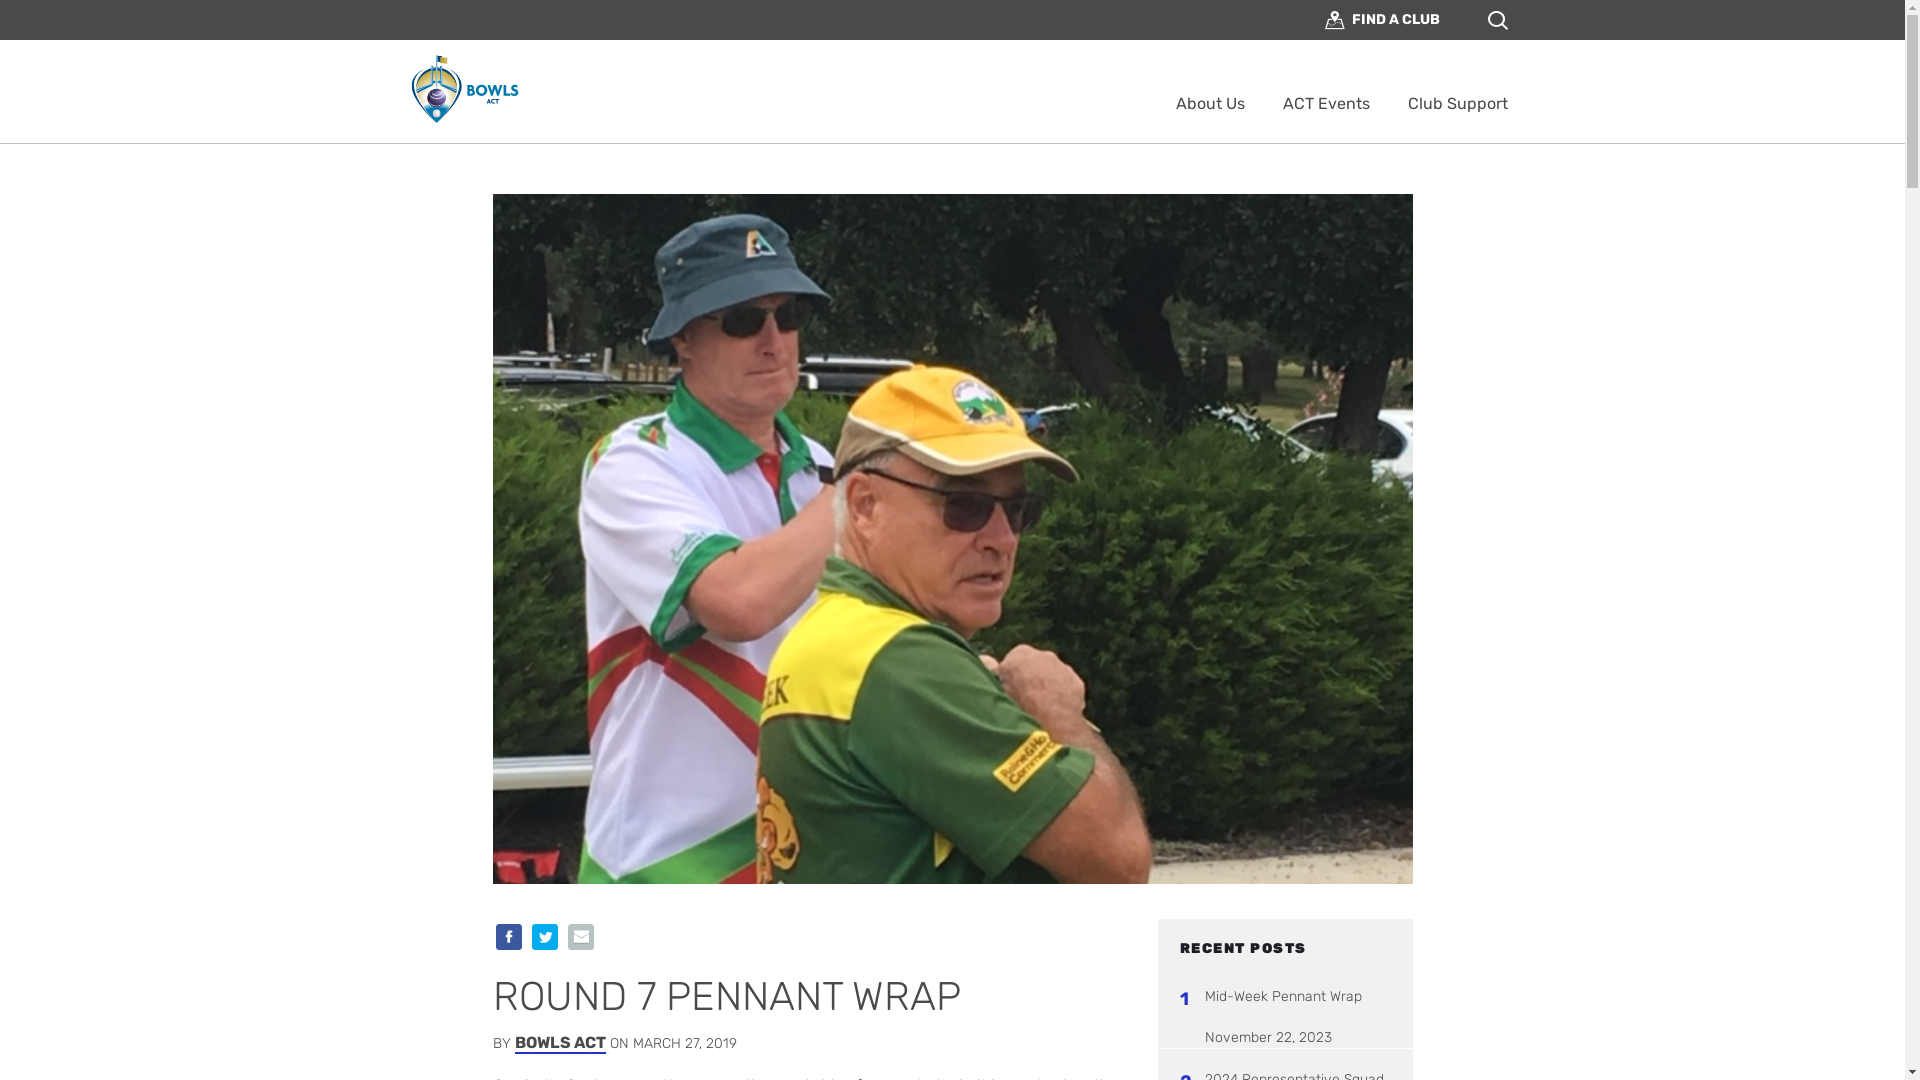 This screenshot has width=1920, height=1080. Describe the element at coordinates (1297, 996) in the screenshot. I see `Mid-Week Pennant Wrap` at that location.